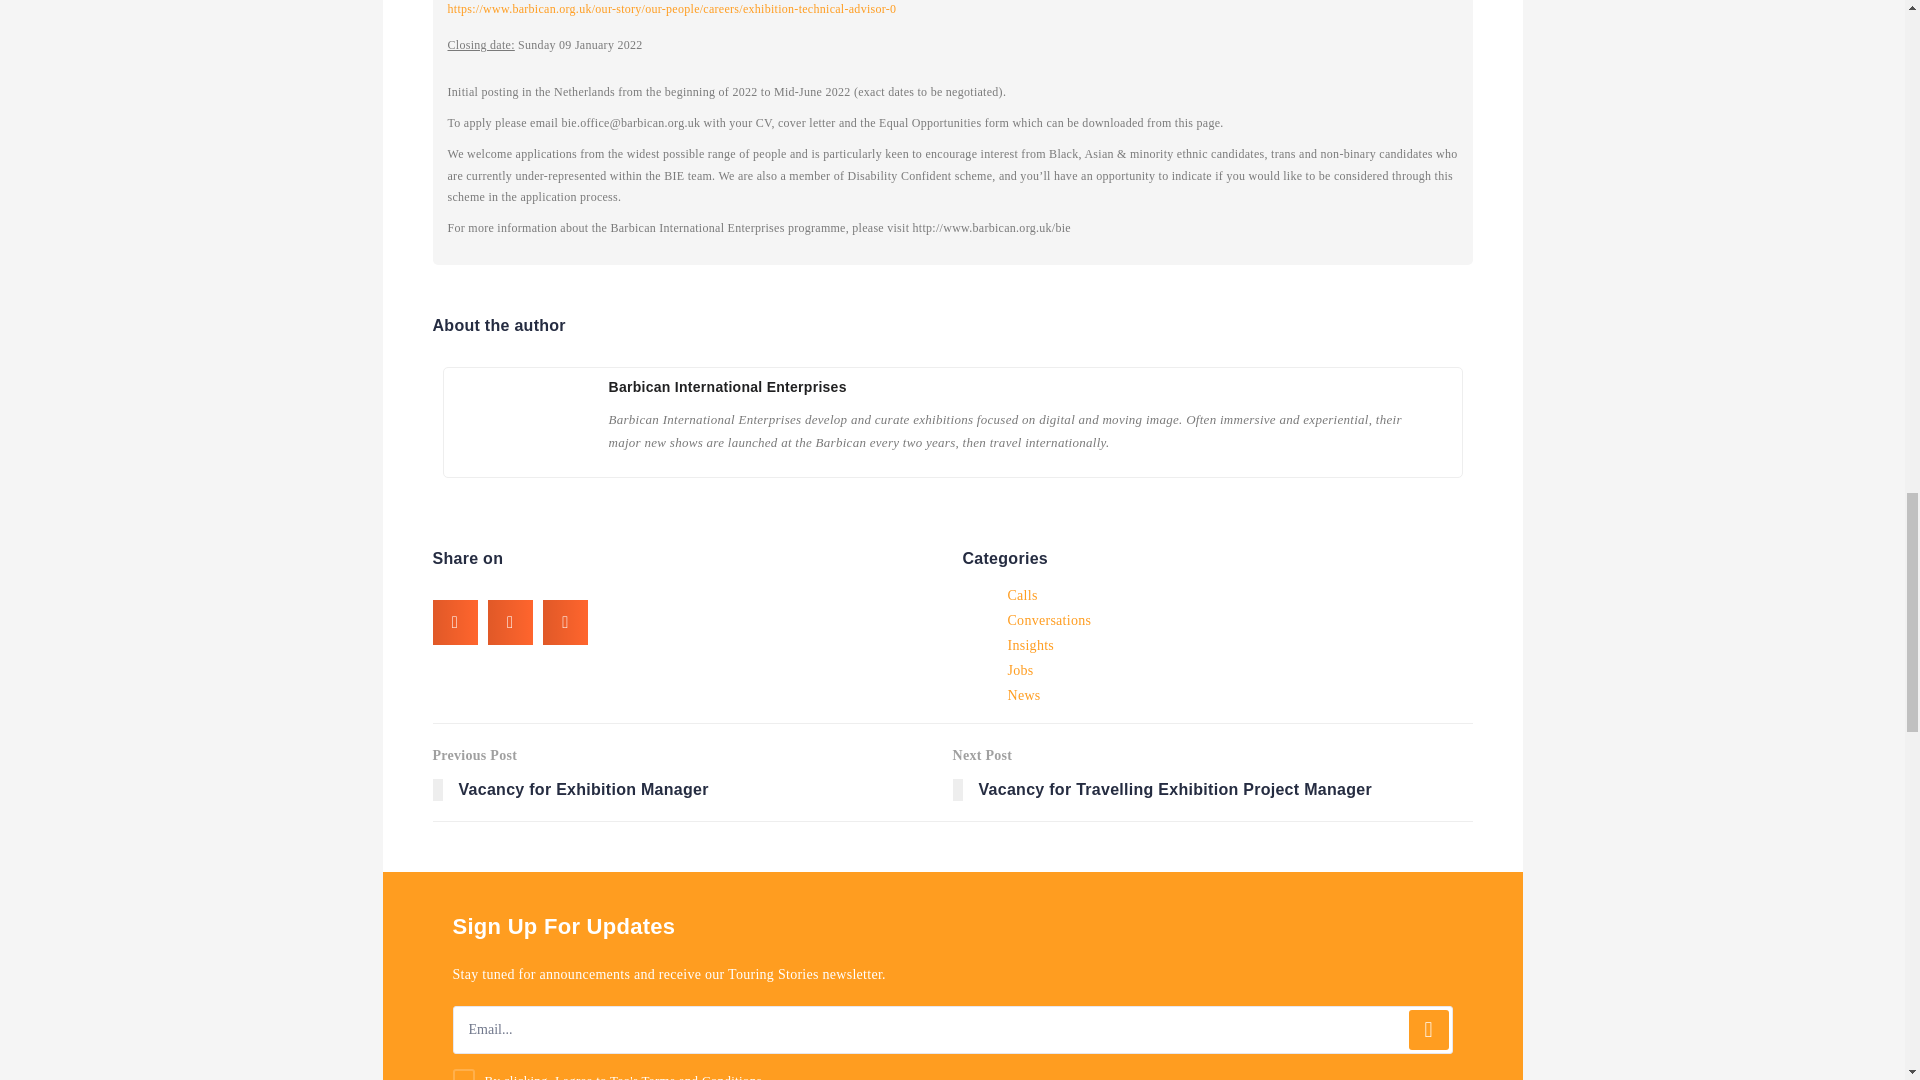  What do you see at coordinates (1030, 645) in the screenshot?
I see `Terms and Conditions` at bounding box center [1030, 645].